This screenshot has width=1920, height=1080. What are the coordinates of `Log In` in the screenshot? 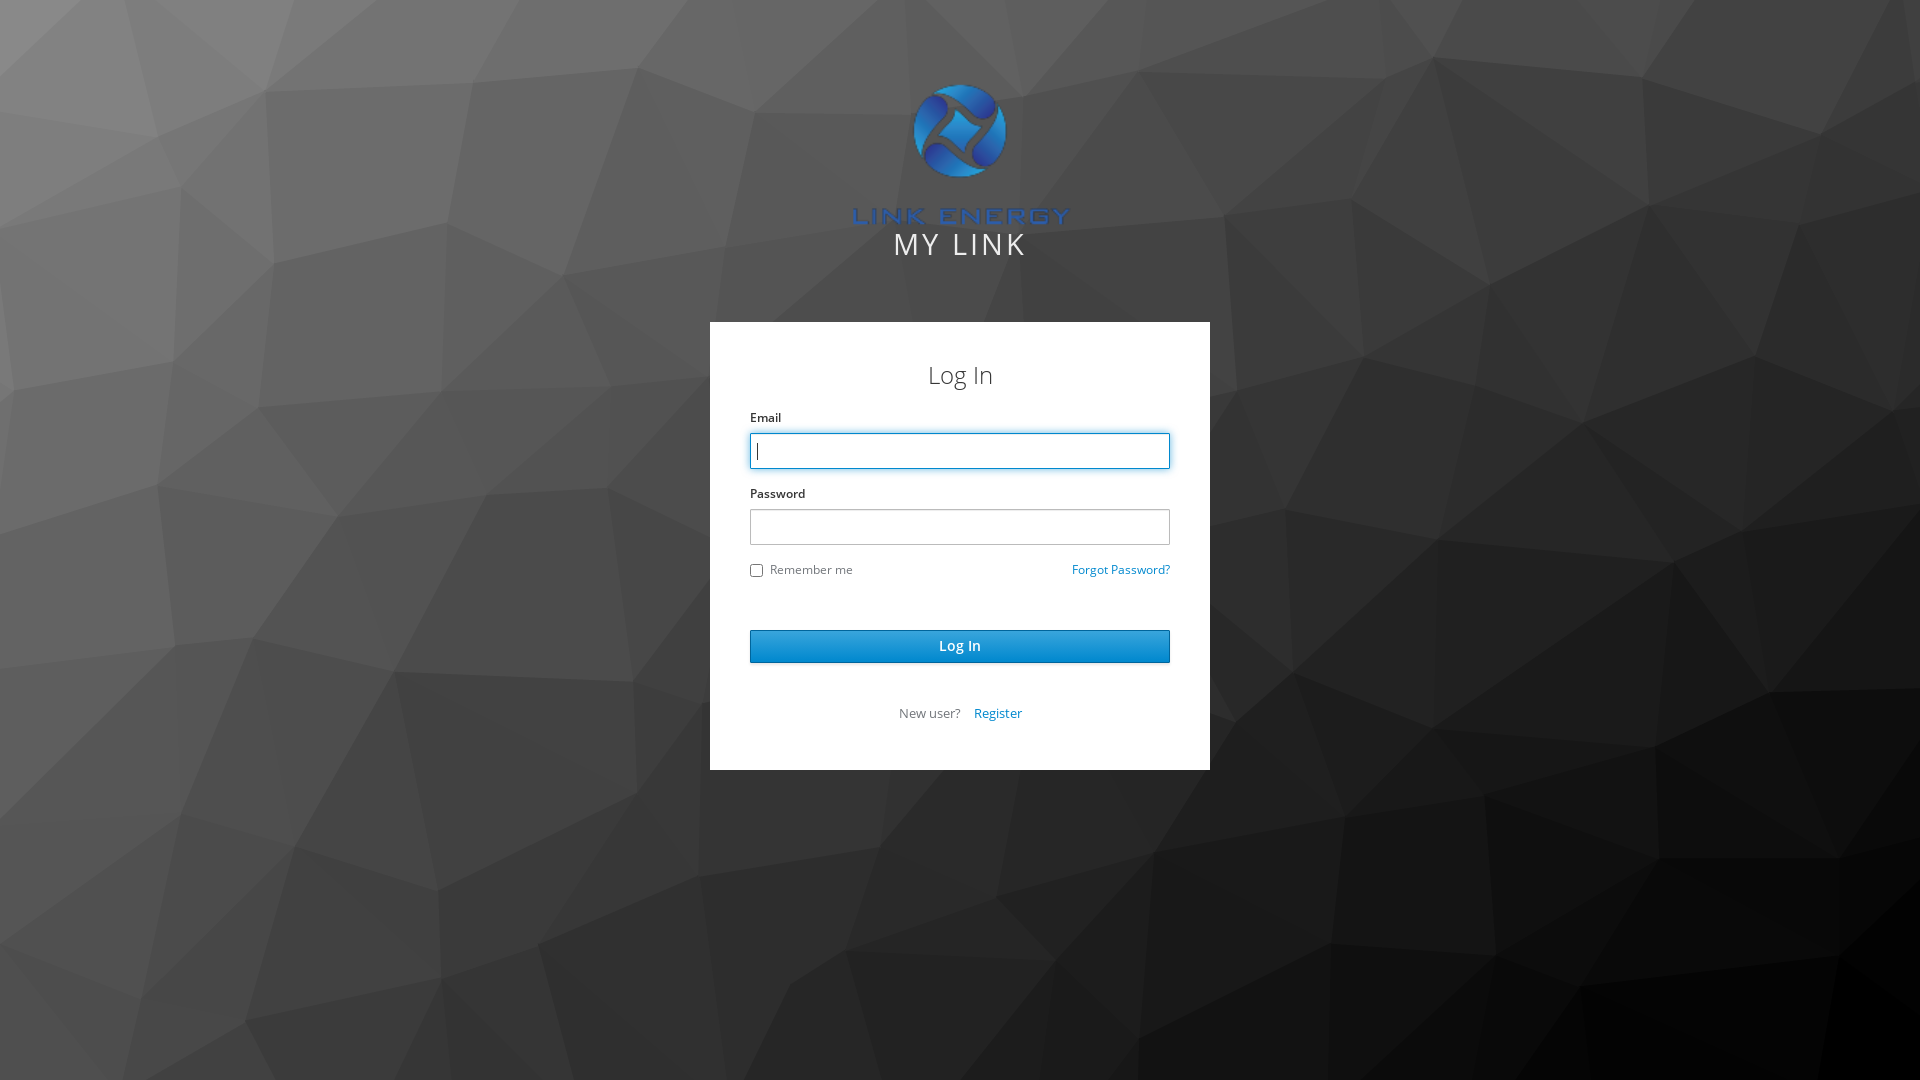 It's located at (960, 646).